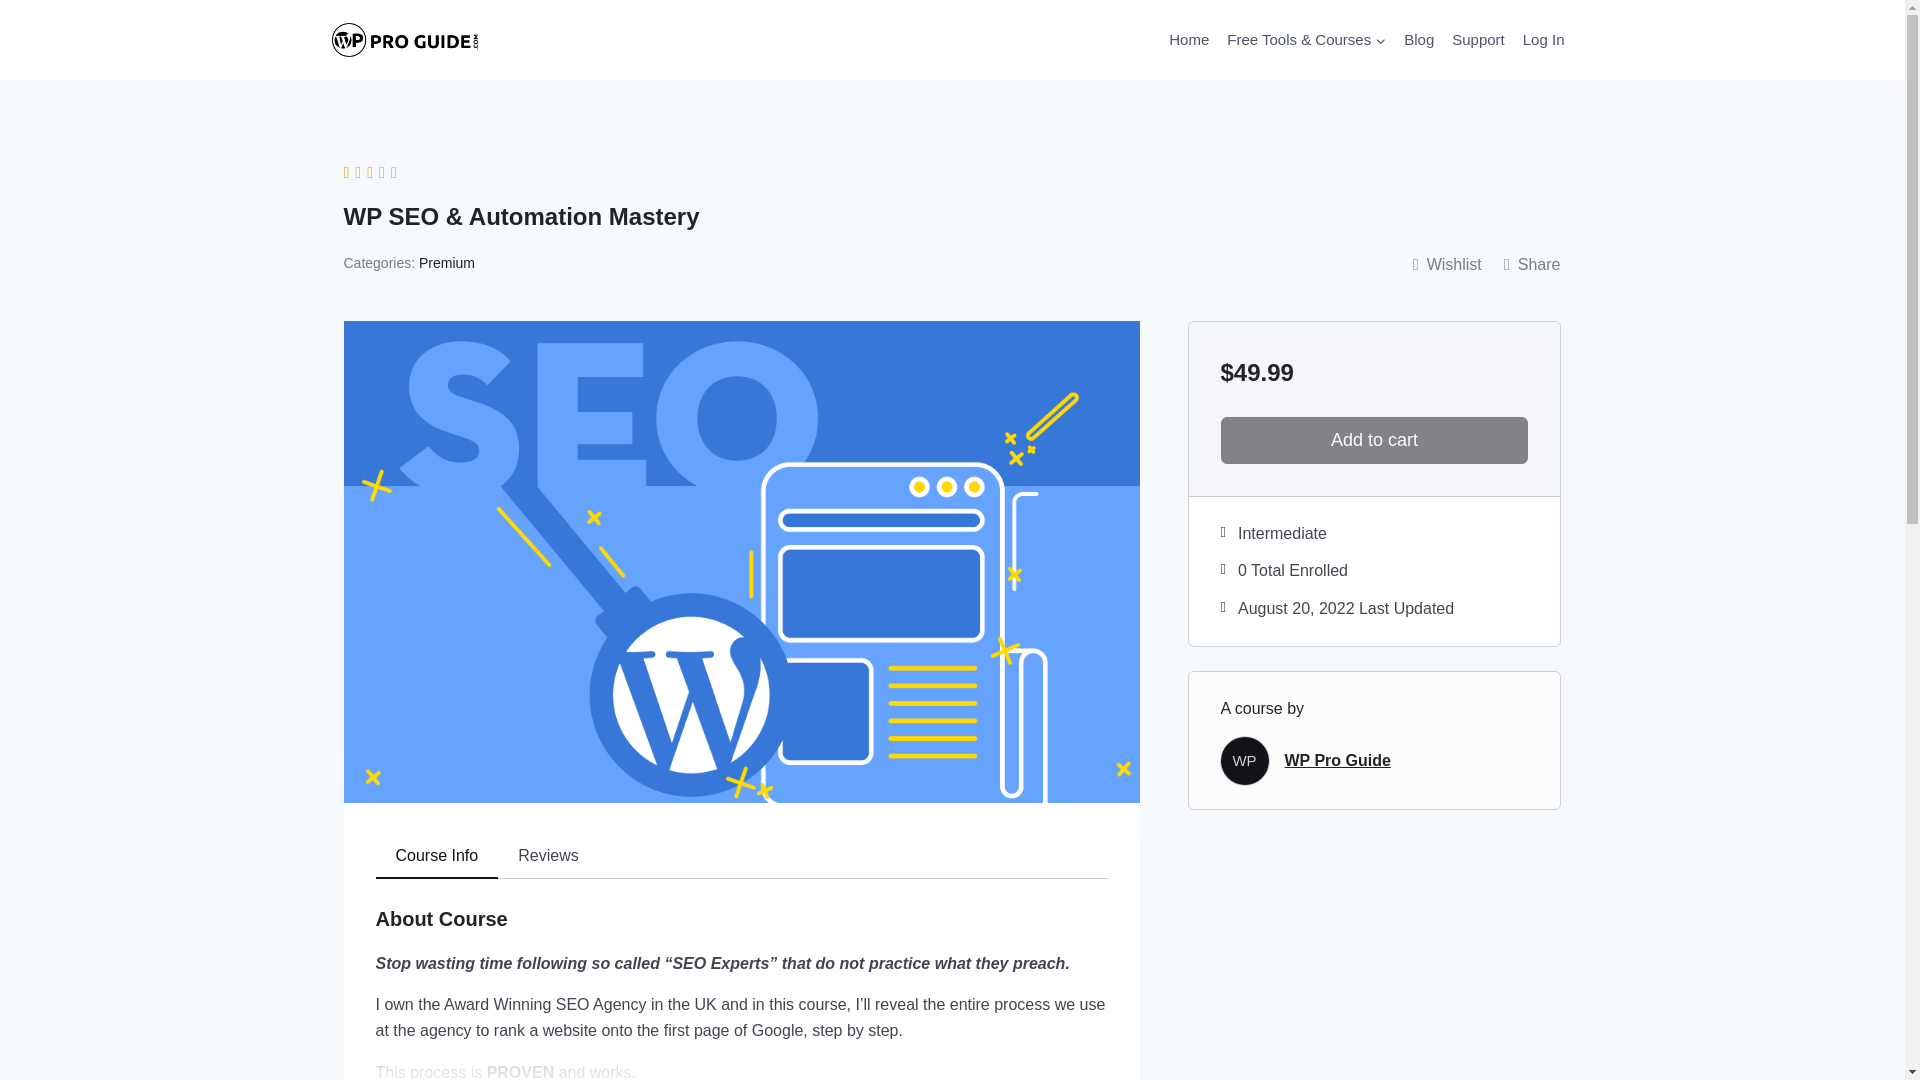 Image resolution: width=1920 pixels, height=1080 pixels. Describe the element at coordinates (1337, 760) in the screenshot. I see `WP Pro Guide` at that location.